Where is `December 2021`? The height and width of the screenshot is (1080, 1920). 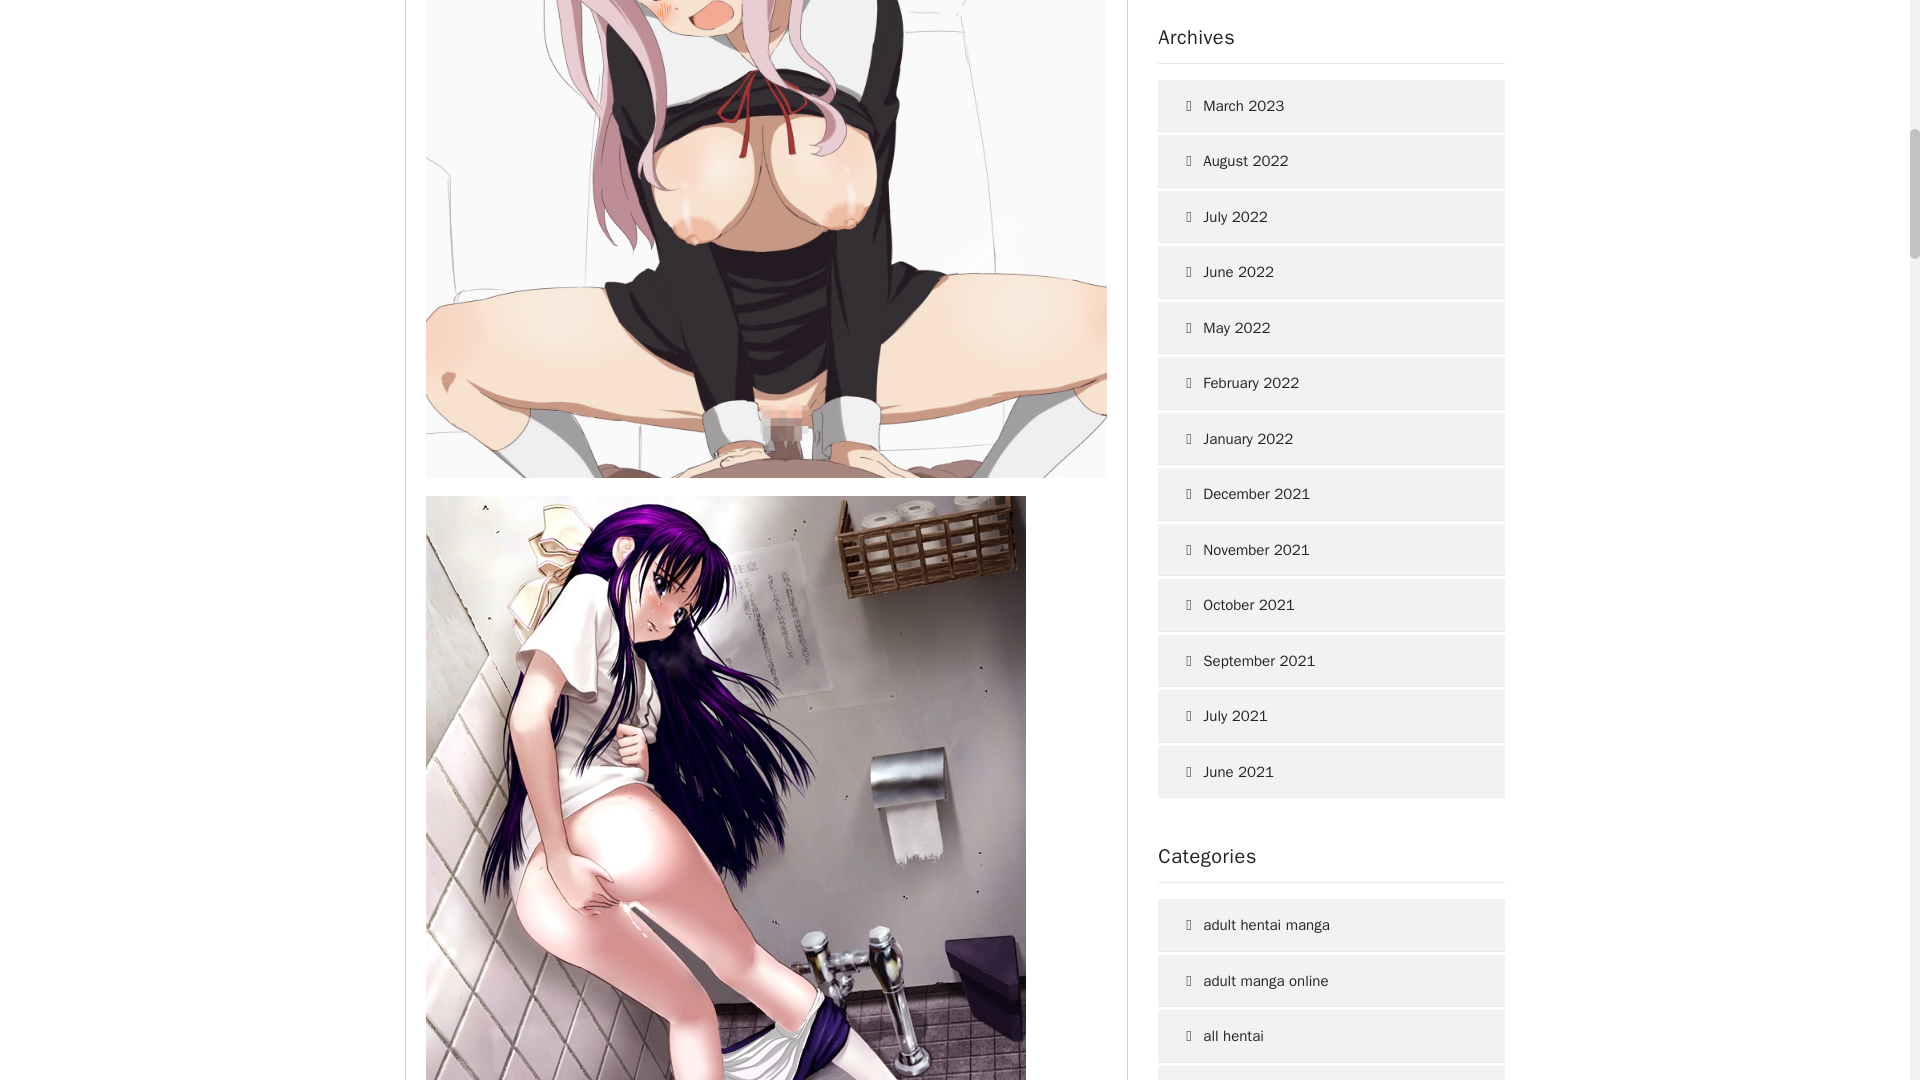
December 2021 is located at coordinates (1323, 494).